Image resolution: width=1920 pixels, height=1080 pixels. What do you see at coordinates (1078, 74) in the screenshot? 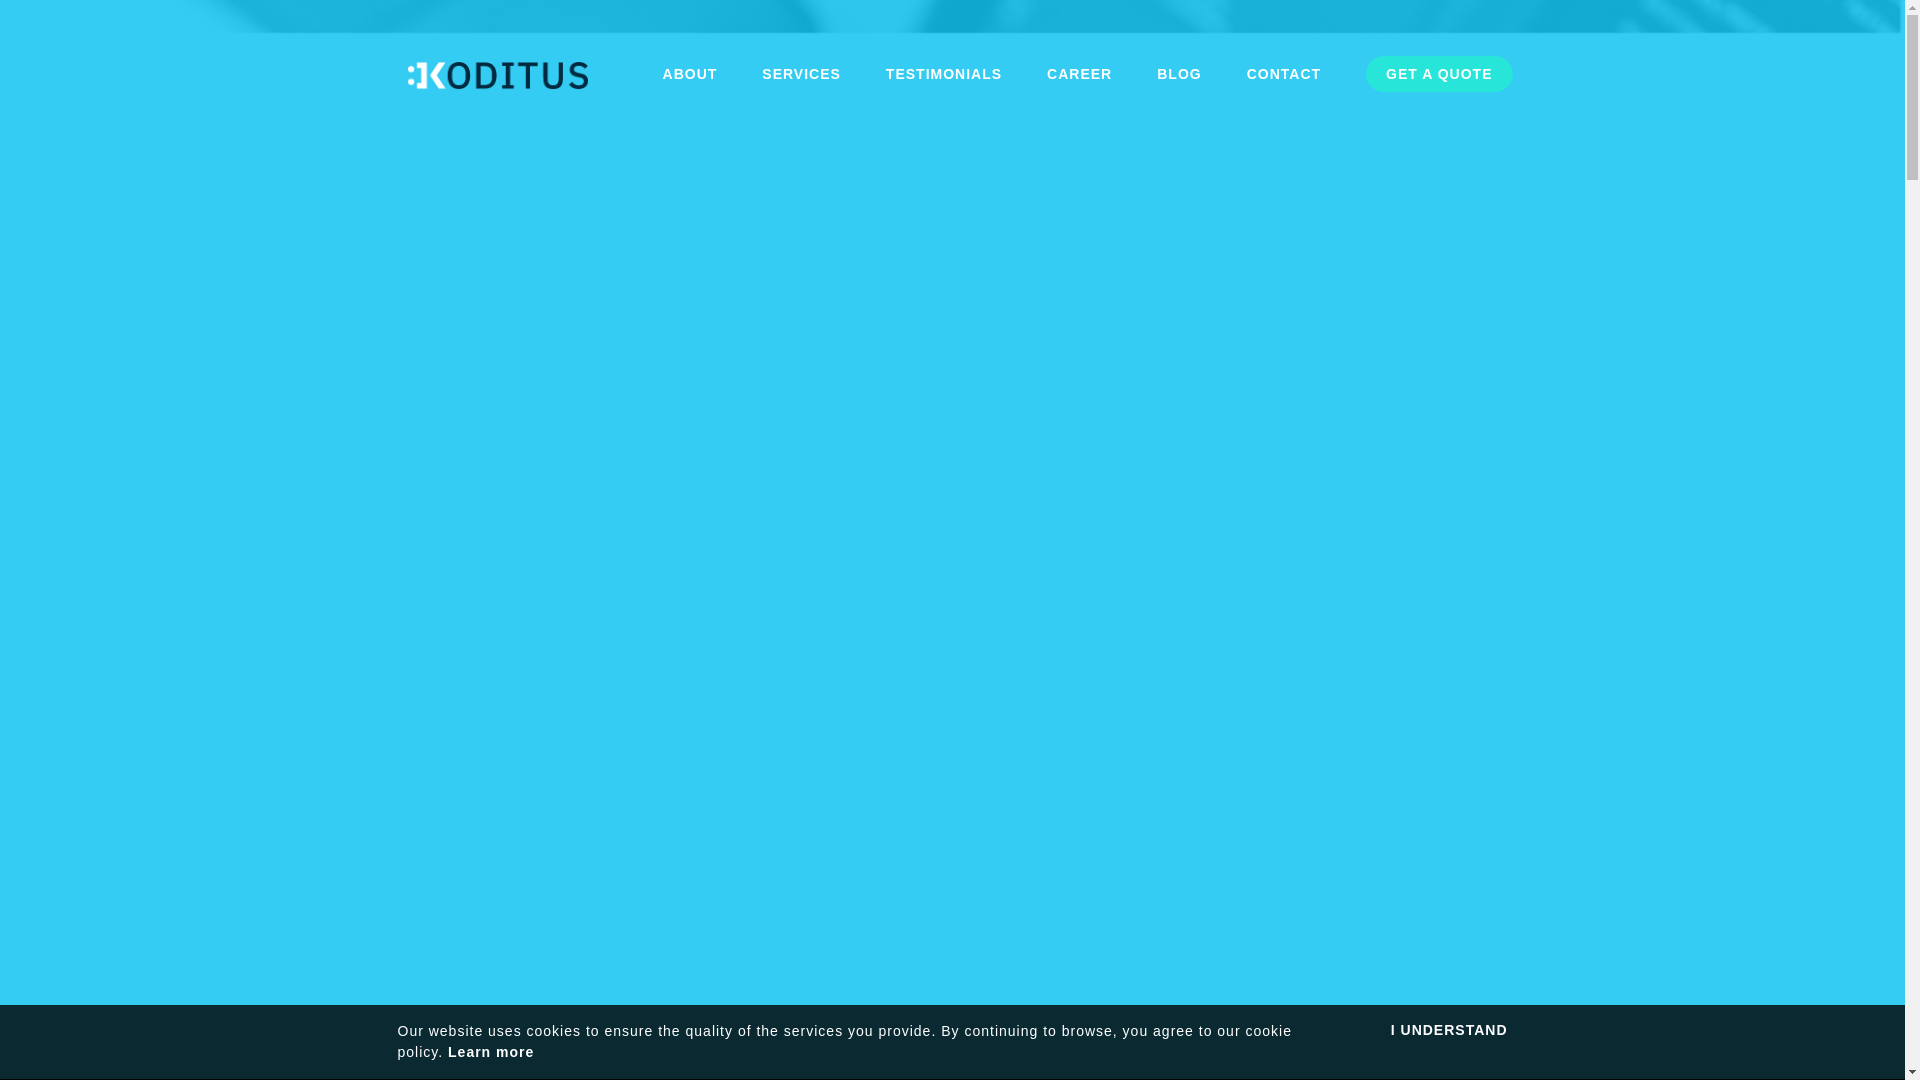
I see `CAREER` at bounding box center [1078, 74].